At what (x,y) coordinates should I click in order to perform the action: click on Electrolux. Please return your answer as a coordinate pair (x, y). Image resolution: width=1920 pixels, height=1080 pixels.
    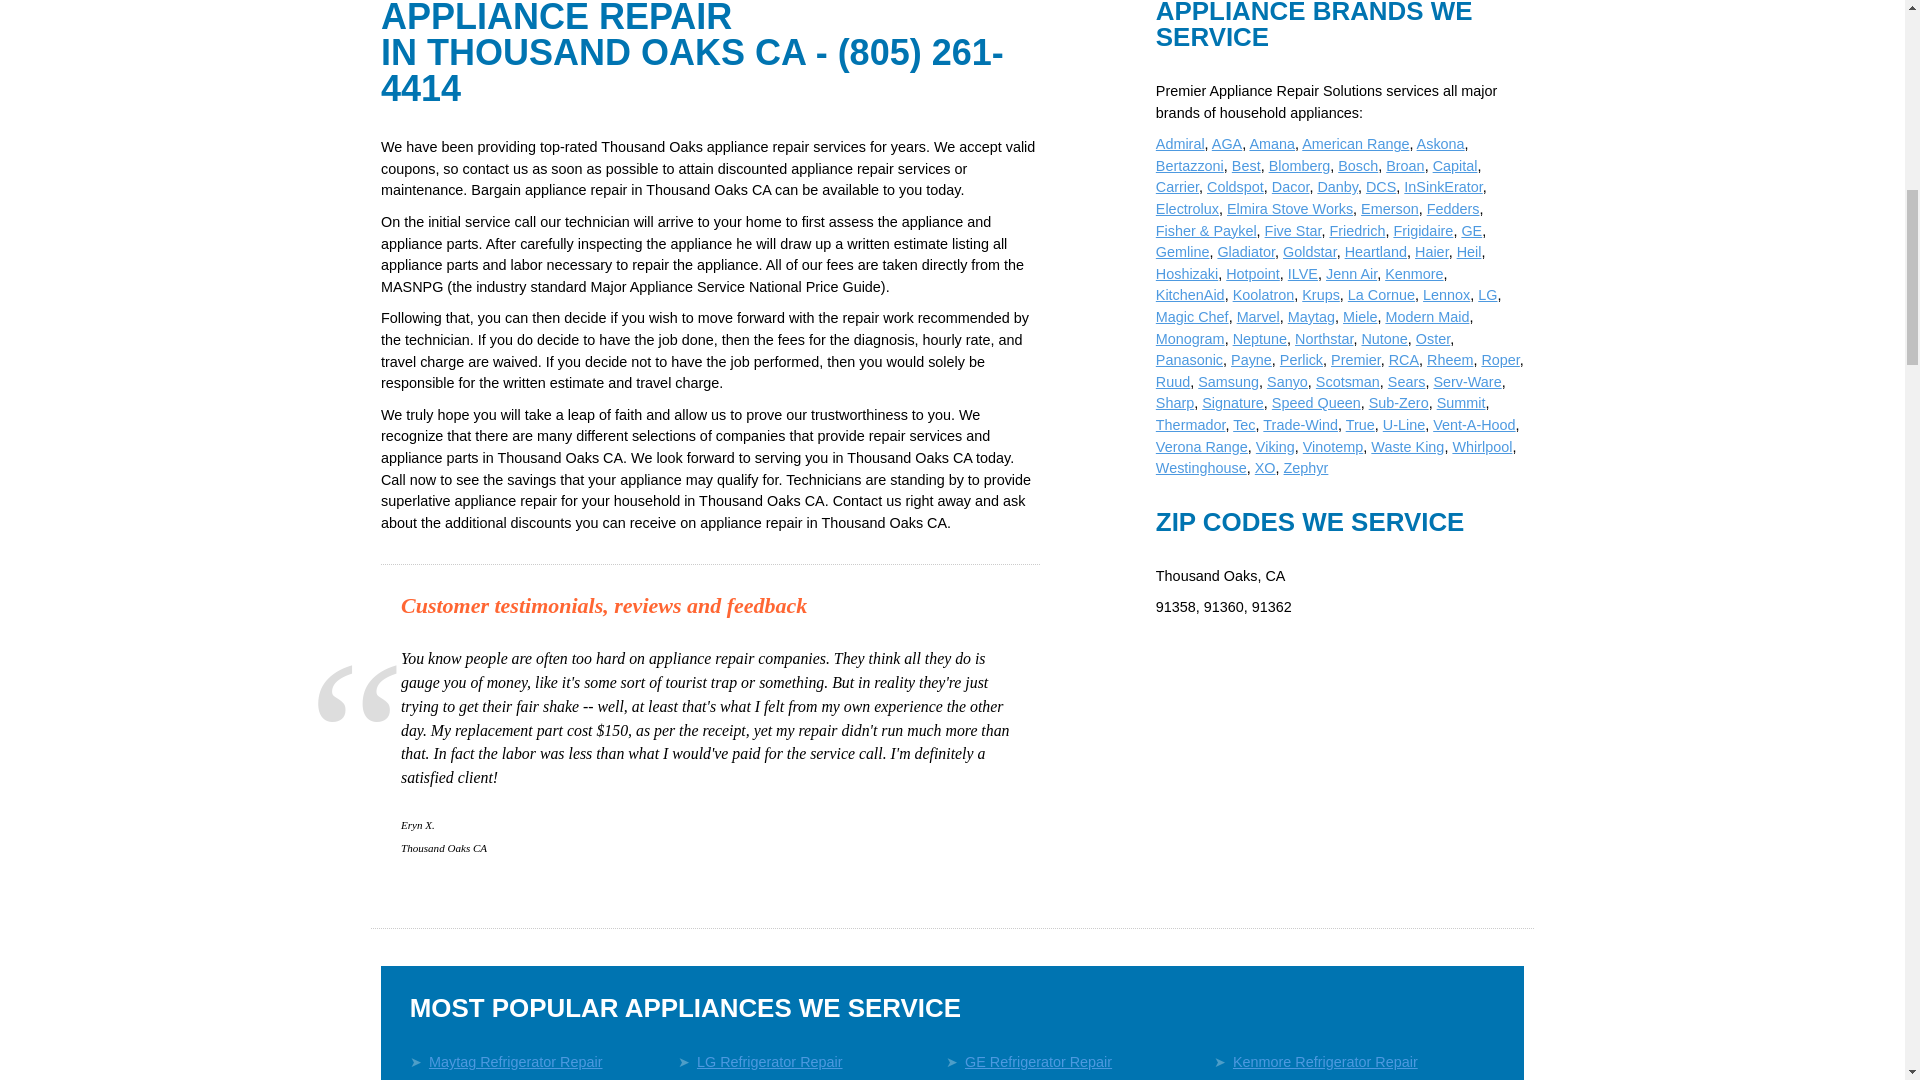
    Looking at the image, I should click on (1187, 208).